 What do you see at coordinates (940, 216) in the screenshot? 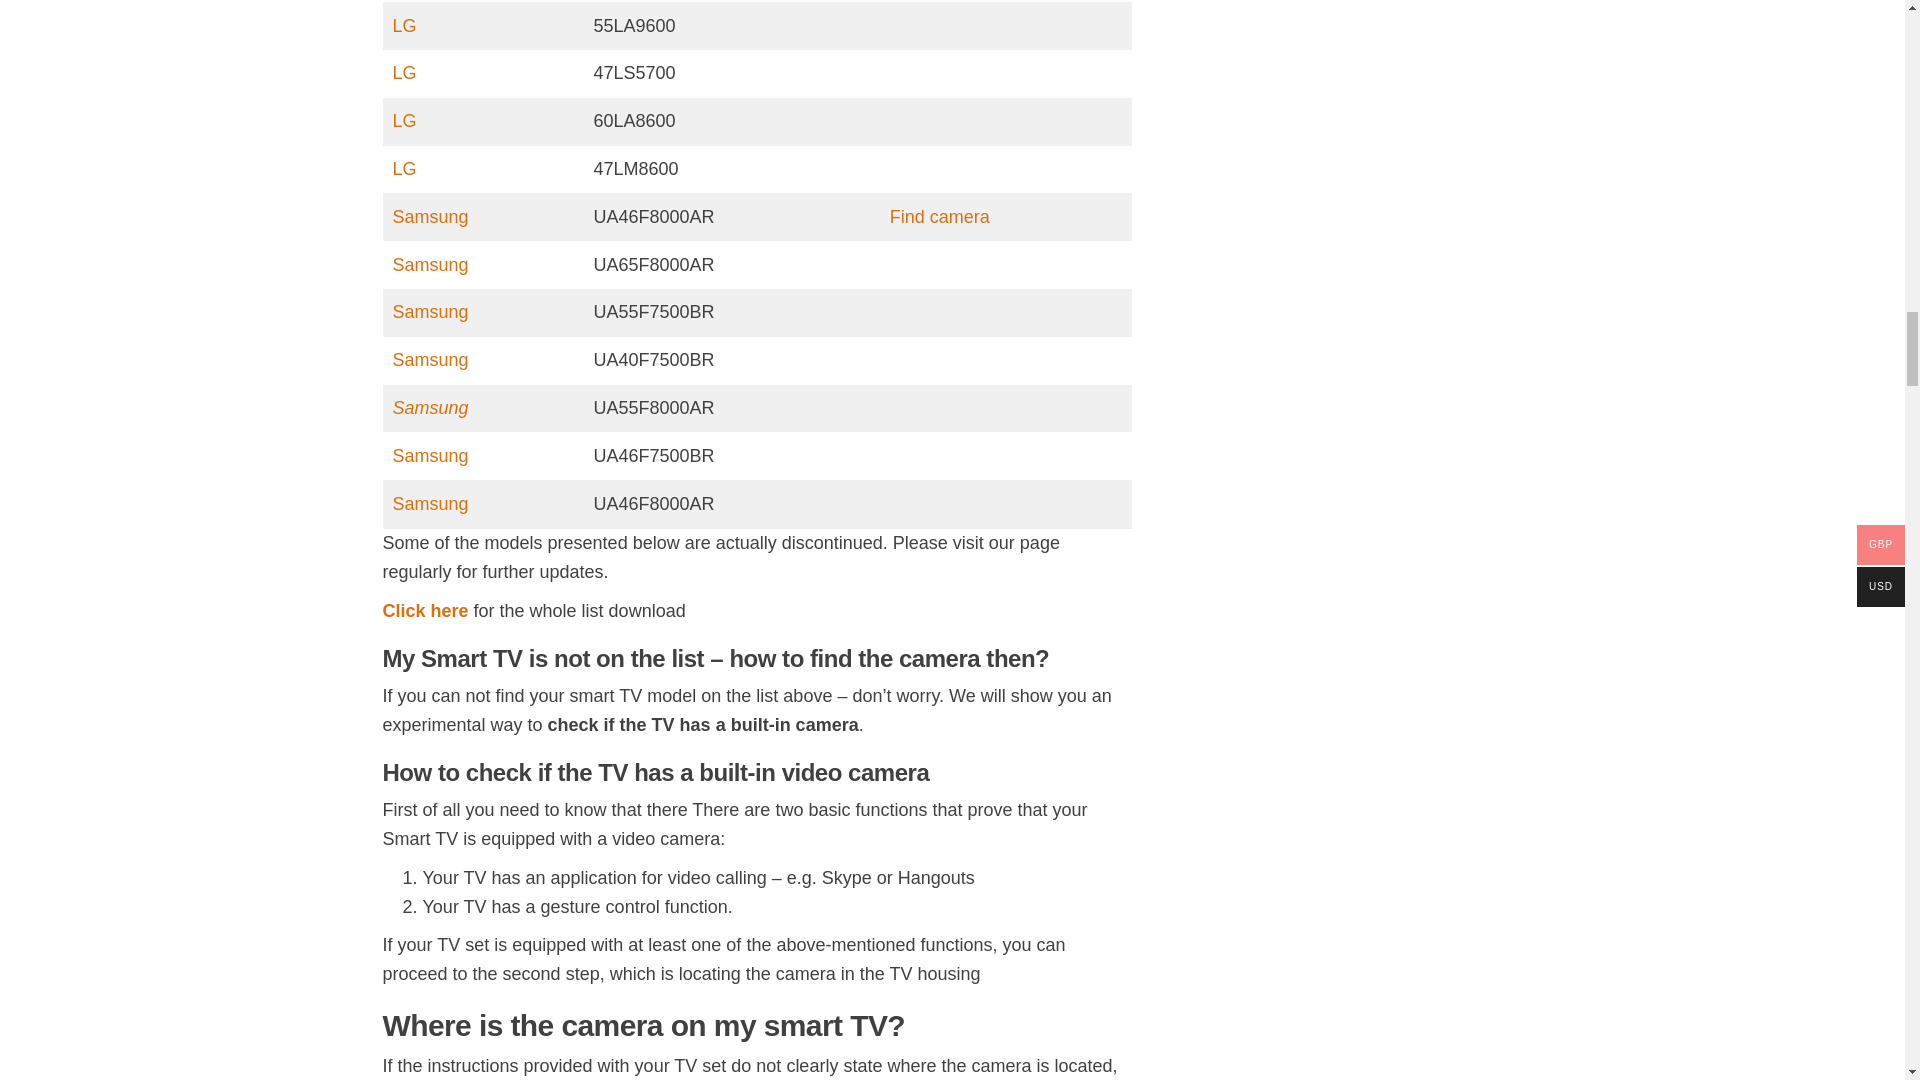
I see `Find camera` at bounding box center [940, 216].